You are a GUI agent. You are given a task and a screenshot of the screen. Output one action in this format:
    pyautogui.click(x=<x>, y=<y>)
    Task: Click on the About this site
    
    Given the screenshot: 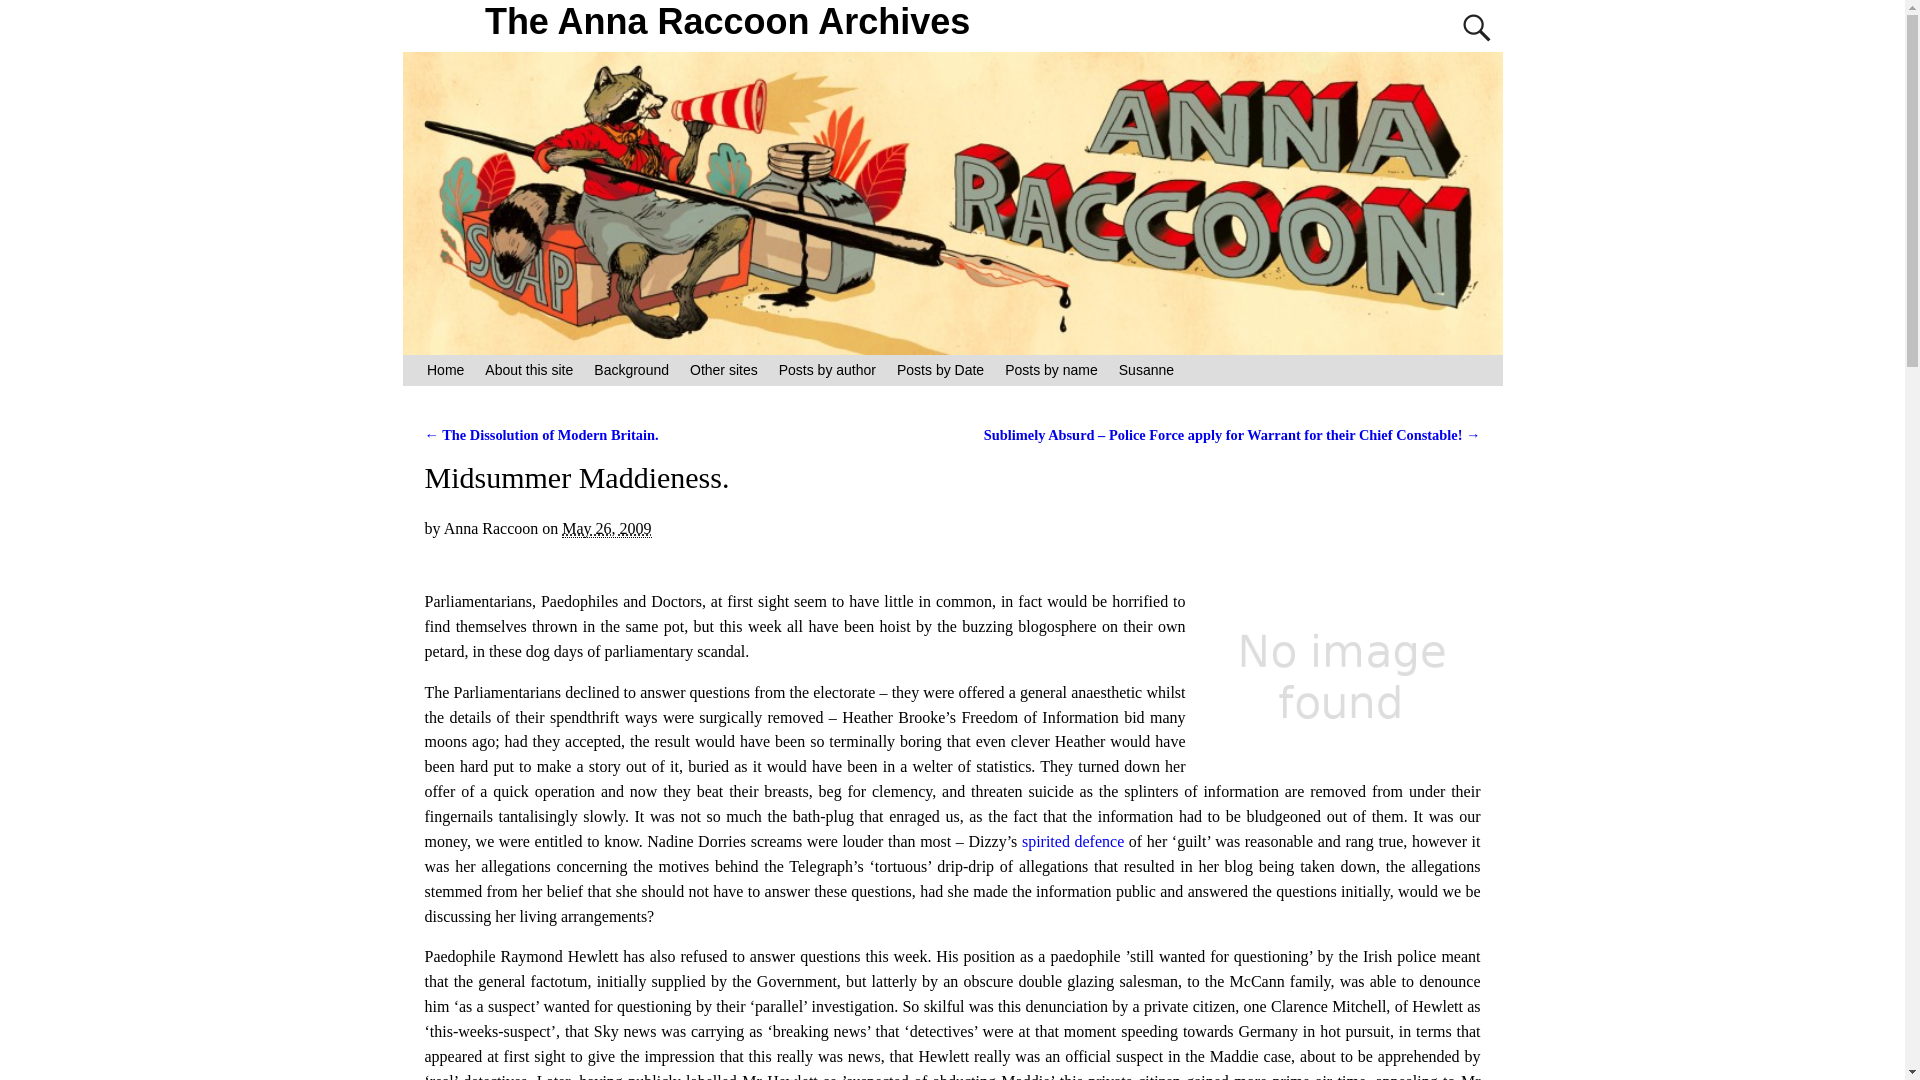 What is the action you would take?
    pyautogui.click(x=528, y=370)
    